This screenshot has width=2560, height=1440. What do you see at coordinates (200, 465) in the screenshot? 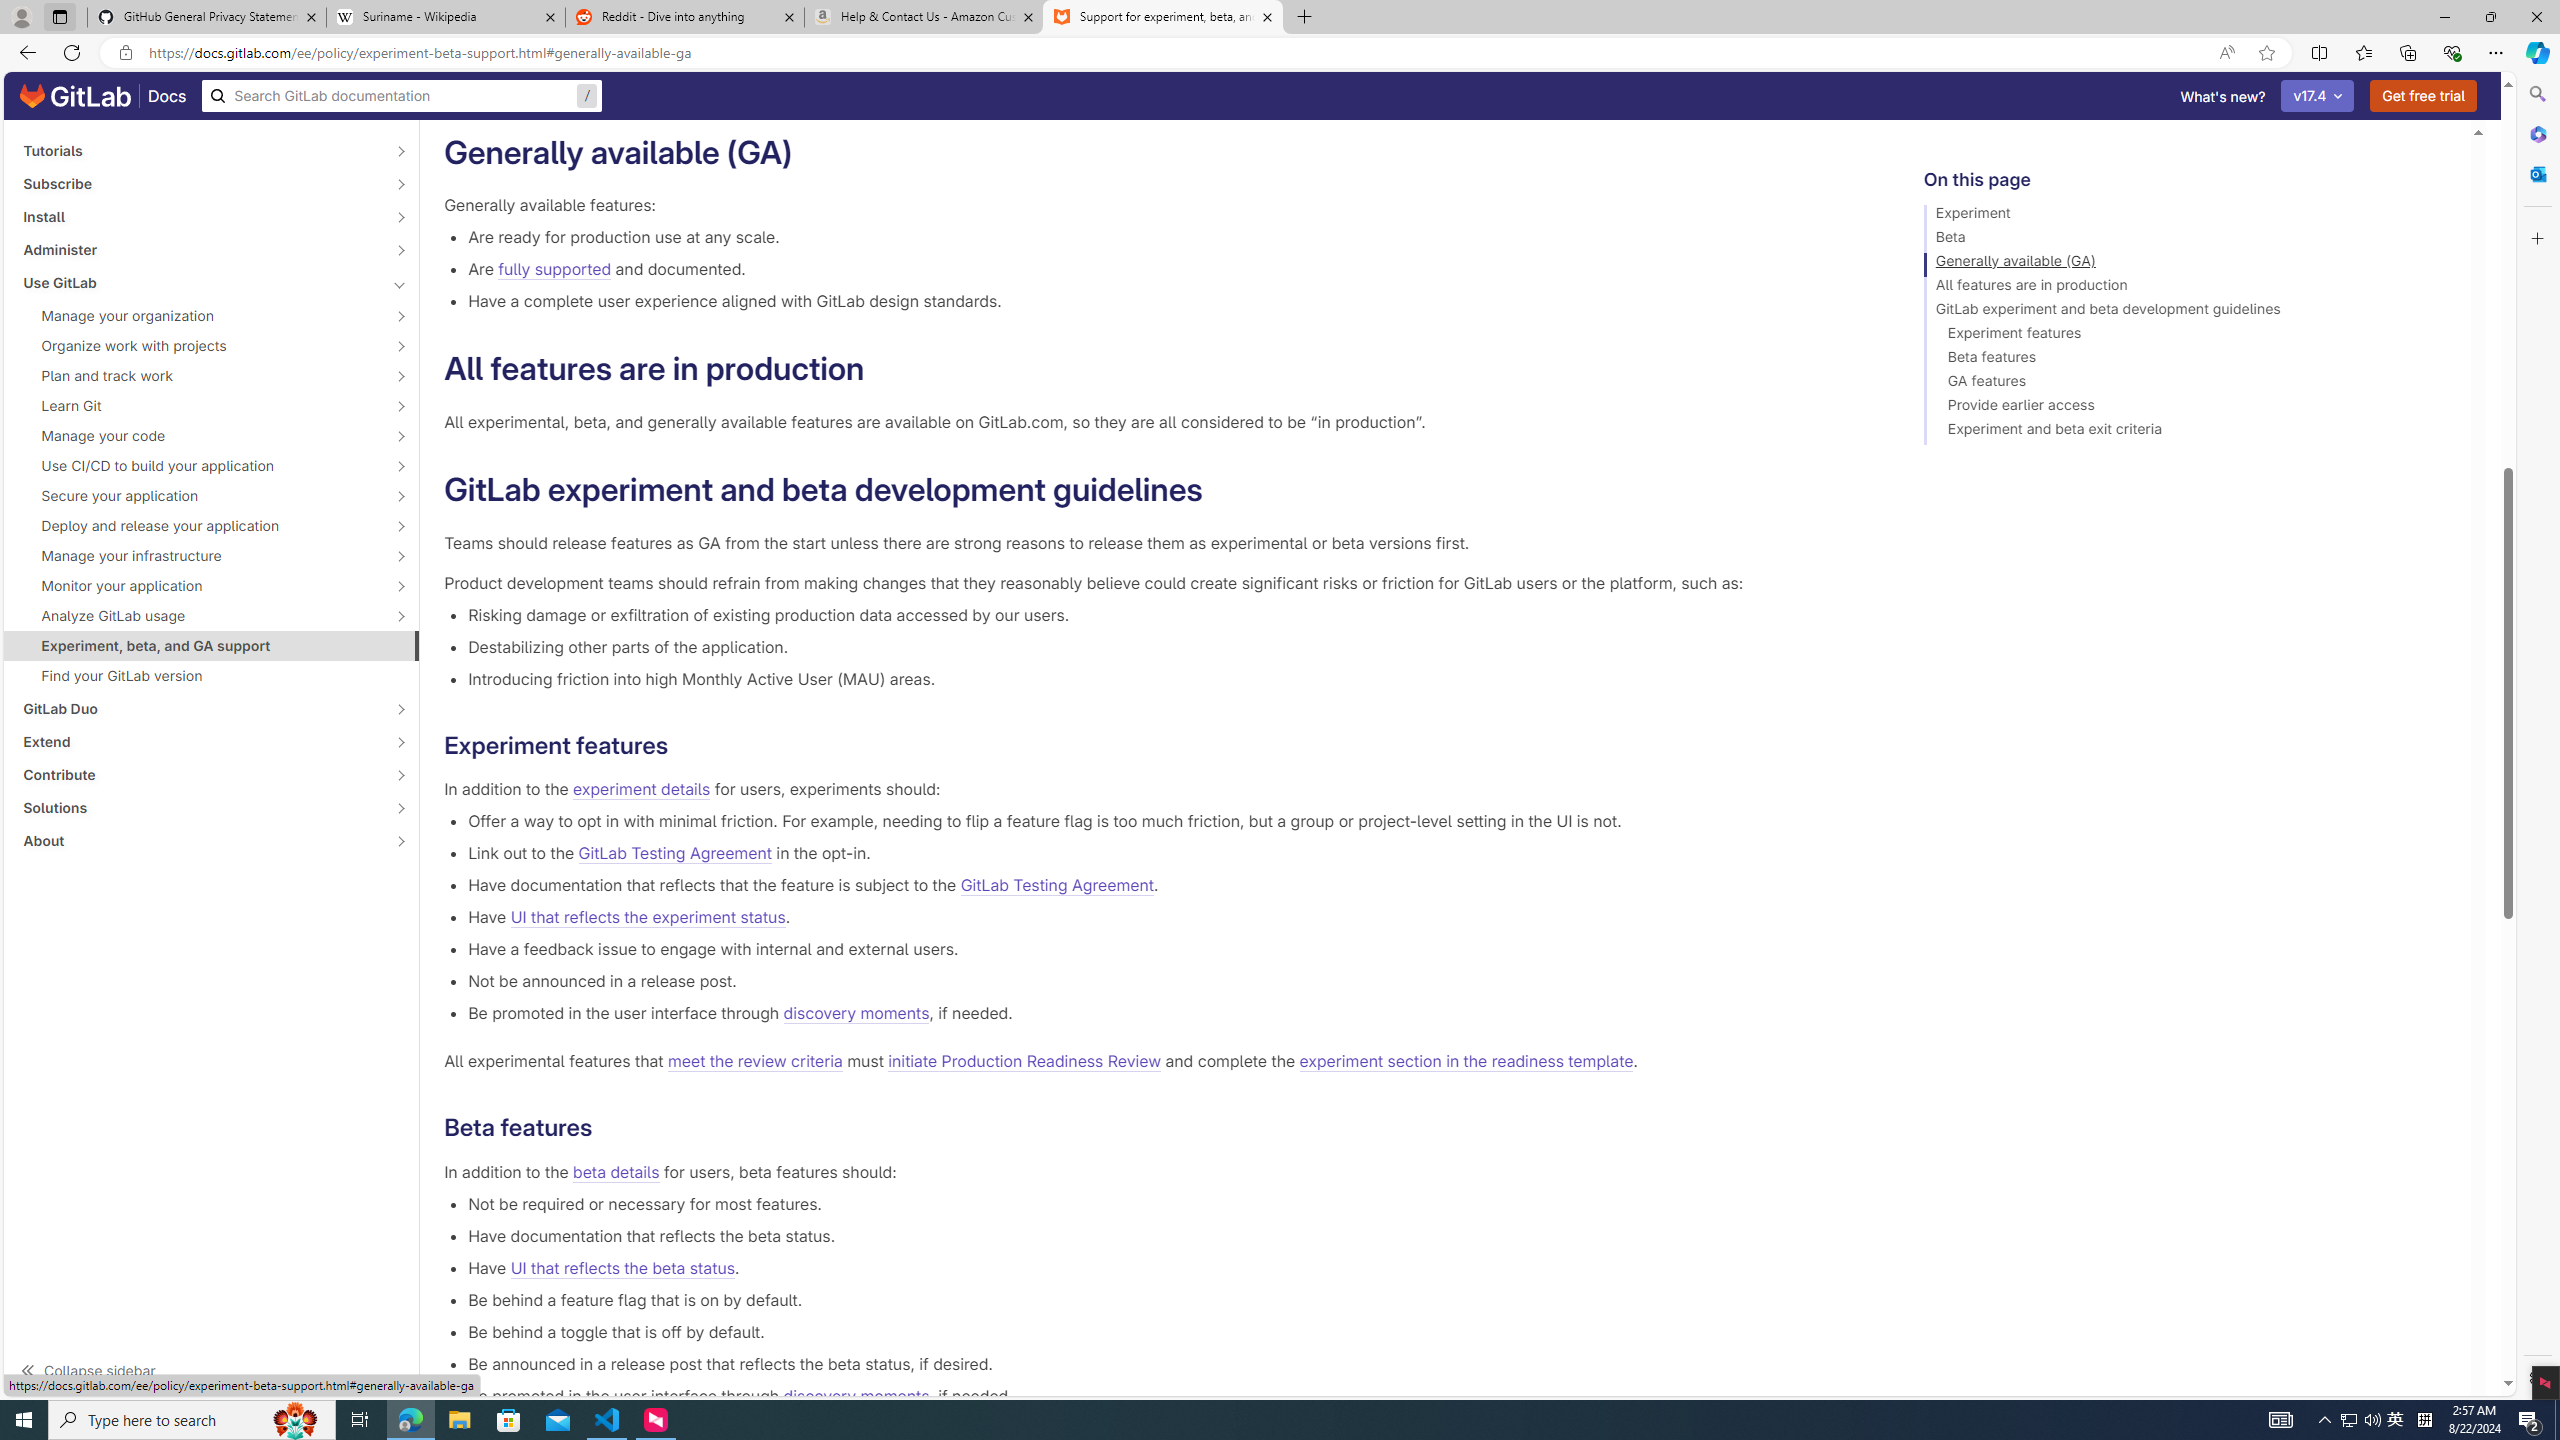
I see `Use CI/CD to build your application` at bounding box center [200, 465].